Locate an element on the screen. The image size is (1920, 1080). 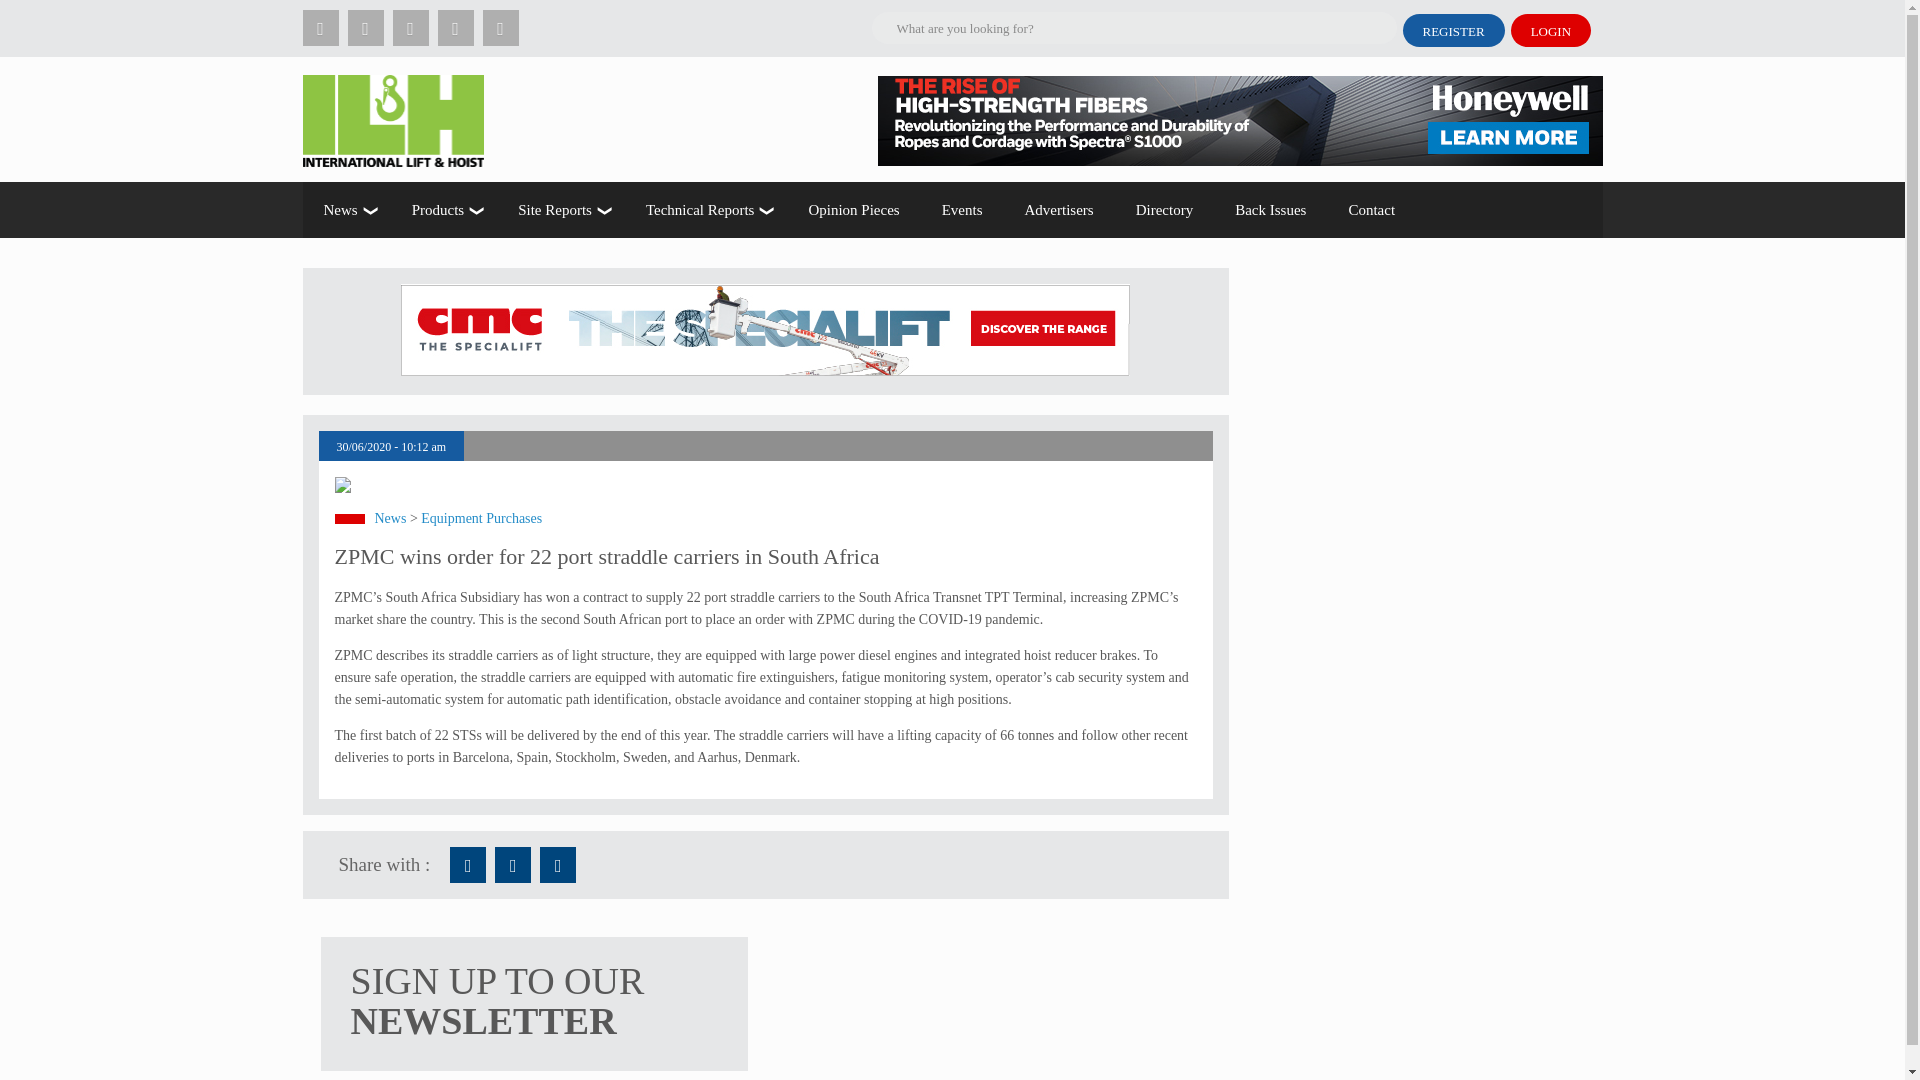
Lift and Hoist Australia  LinkedIn is located at coordinates (558, 864).